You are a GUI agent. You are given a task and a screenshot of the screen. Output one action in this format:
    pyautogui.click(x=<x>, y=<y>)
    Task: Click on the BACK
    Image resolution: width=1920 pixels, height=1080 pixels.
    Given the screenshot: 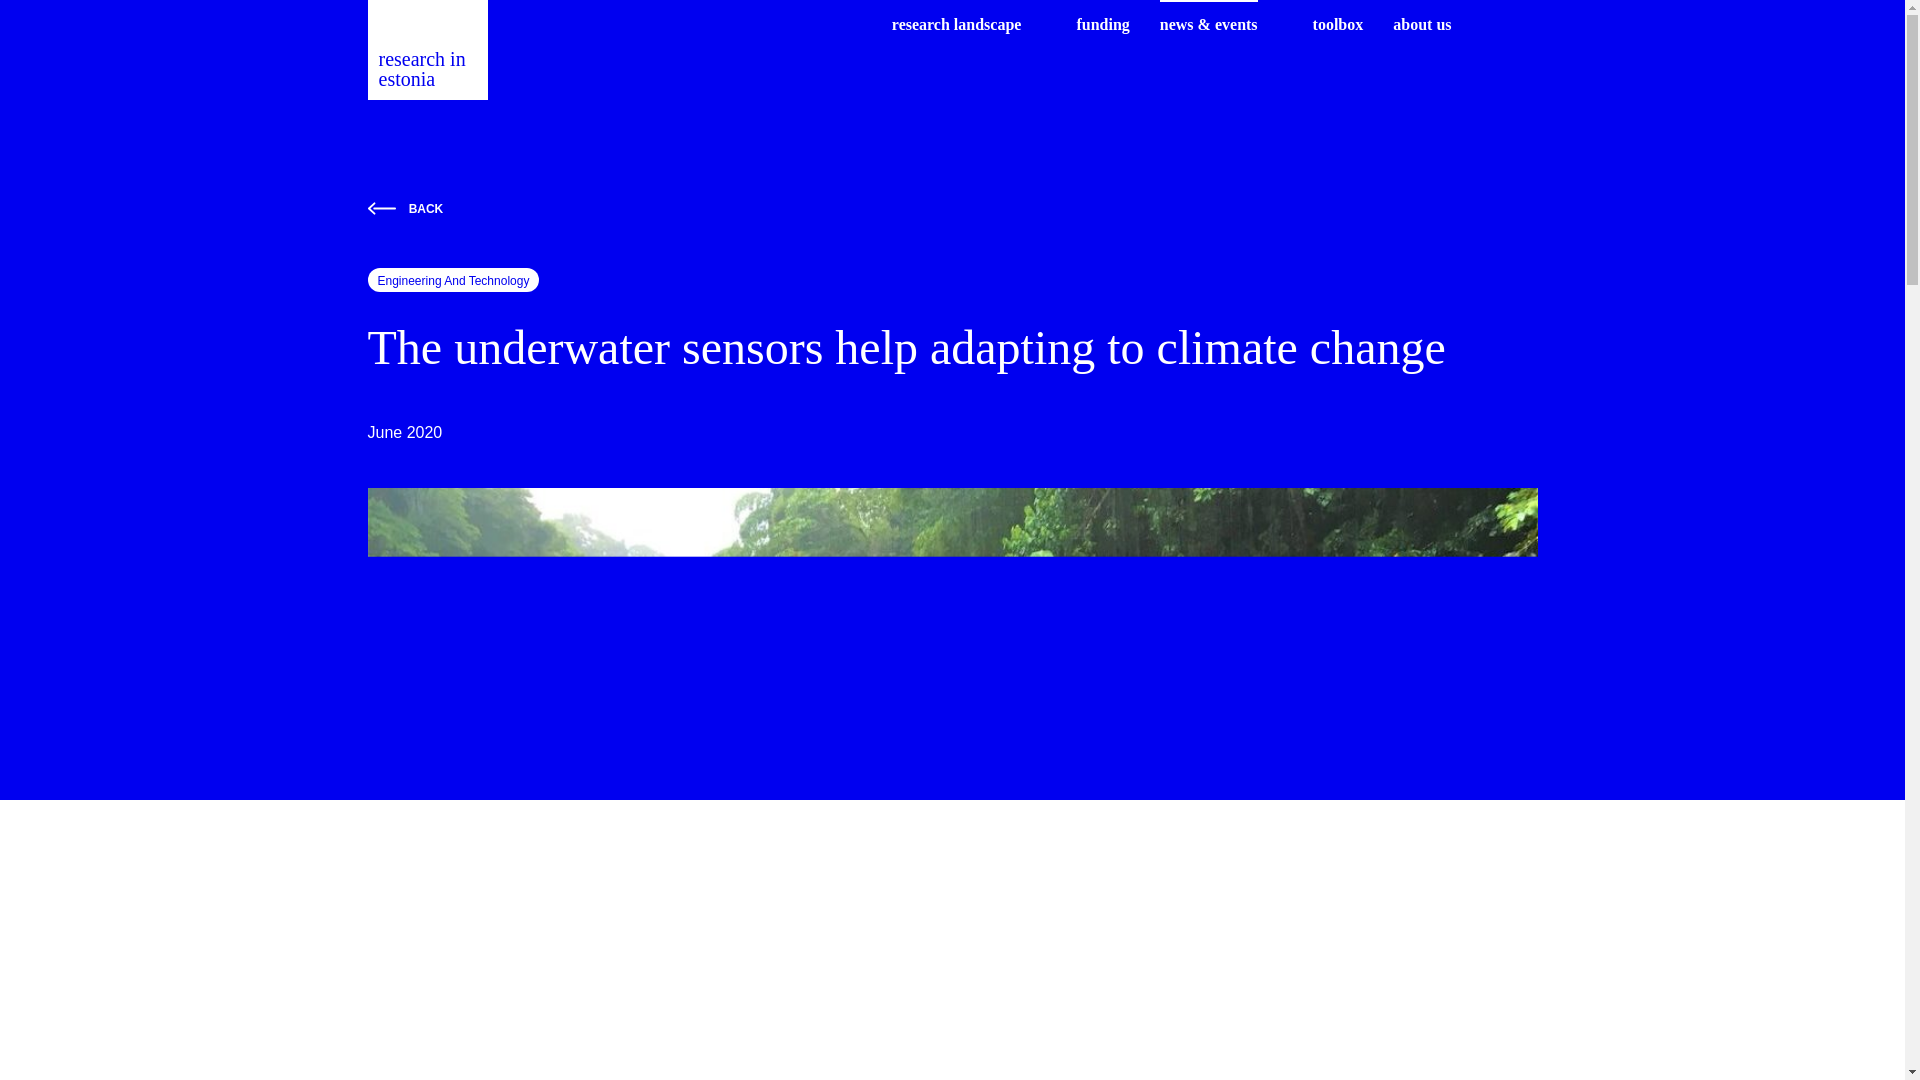 What is the action you would take?
    pyautogui.click(x=952, y=208)
    